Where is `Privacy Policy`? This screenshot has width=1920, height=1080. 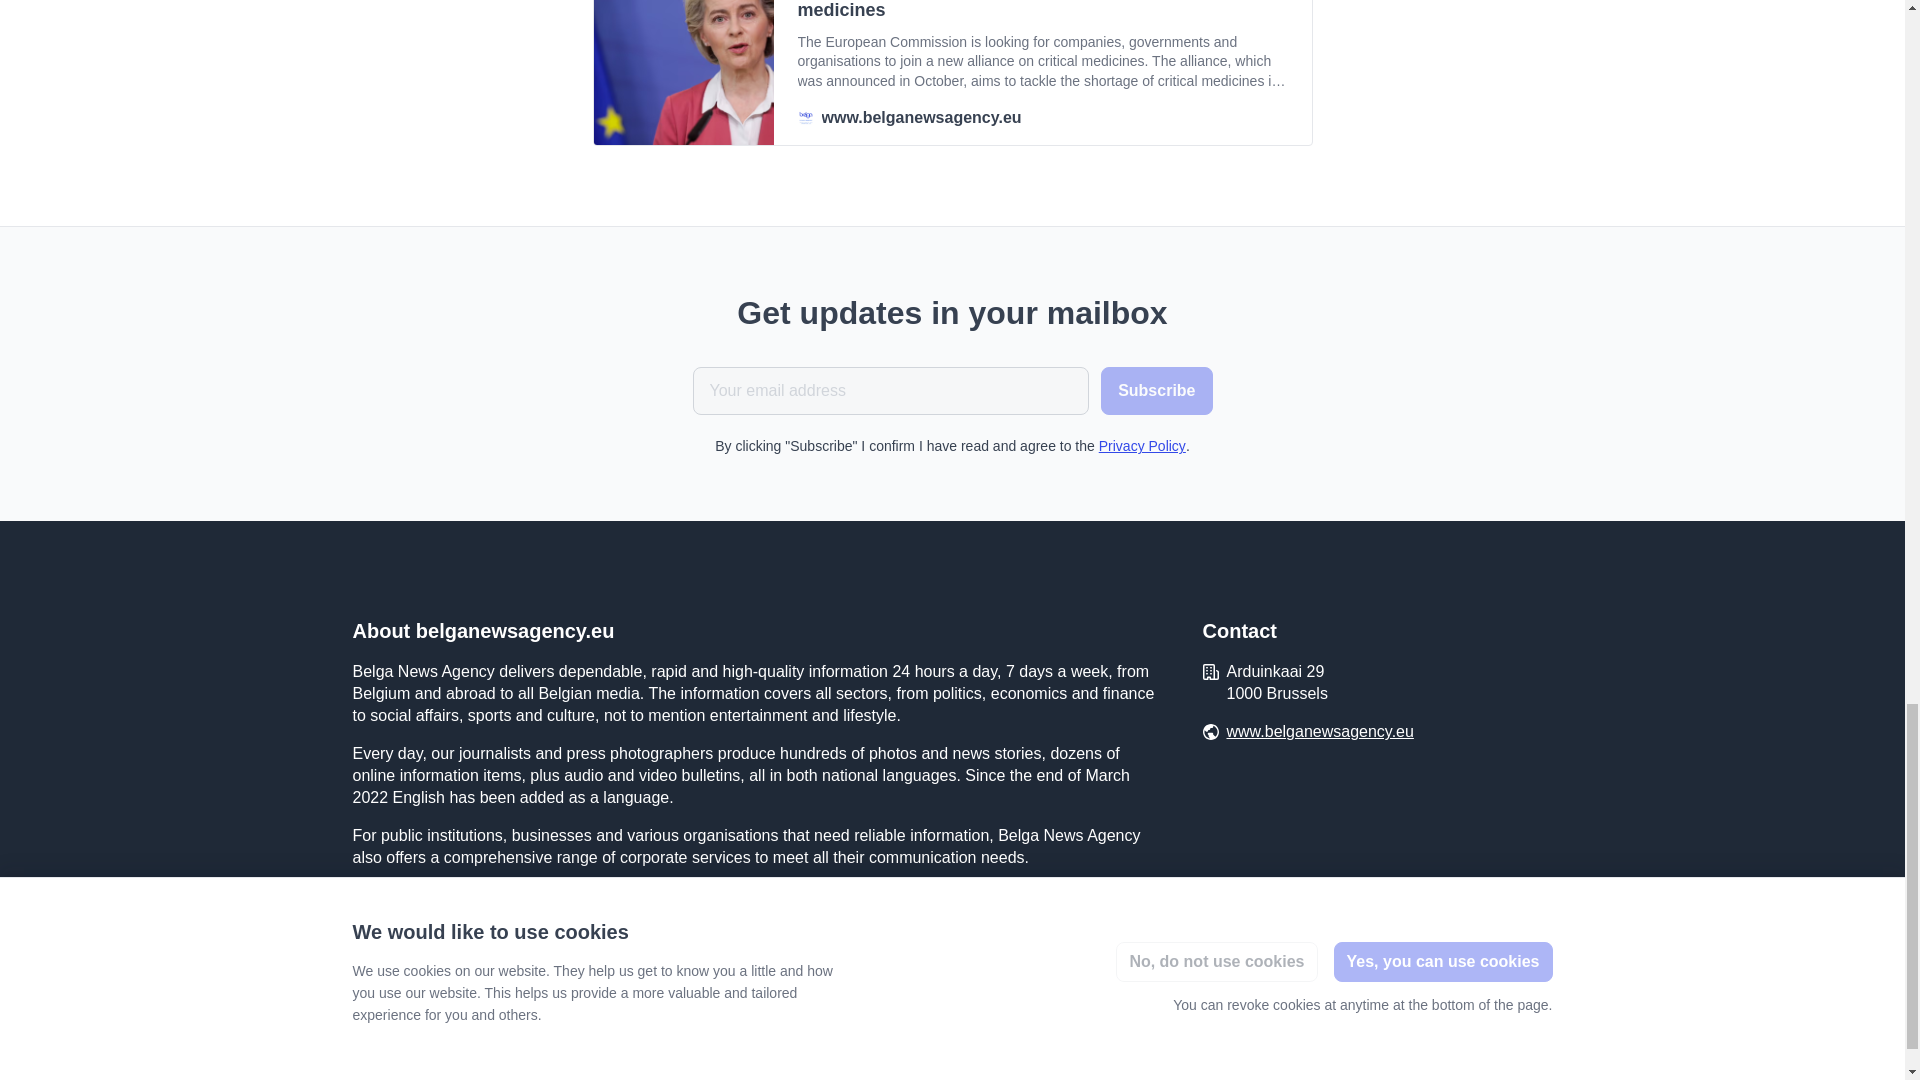
Privacy Policy is located at coordinates (1142, 446).